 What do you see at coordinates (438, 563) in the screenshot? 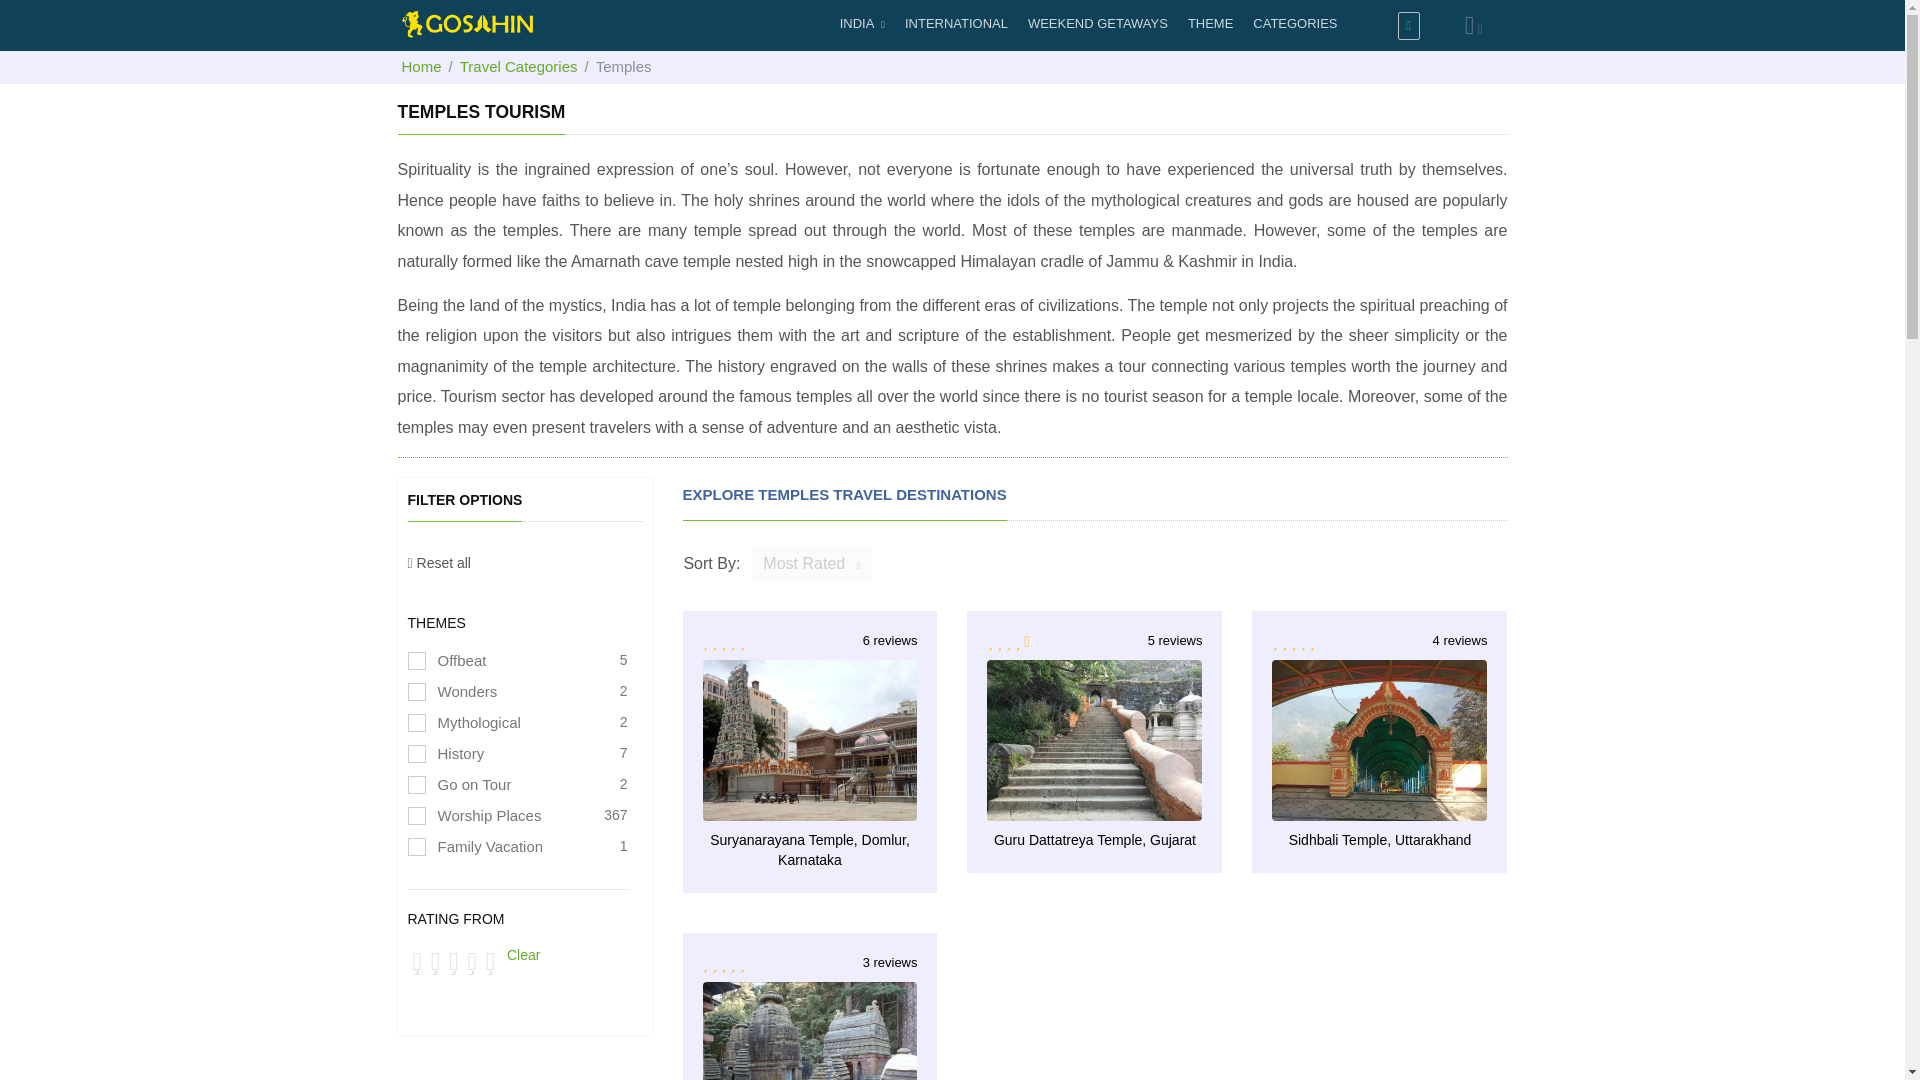
I see `CATEGORIES` at bounding box center [438, 563].